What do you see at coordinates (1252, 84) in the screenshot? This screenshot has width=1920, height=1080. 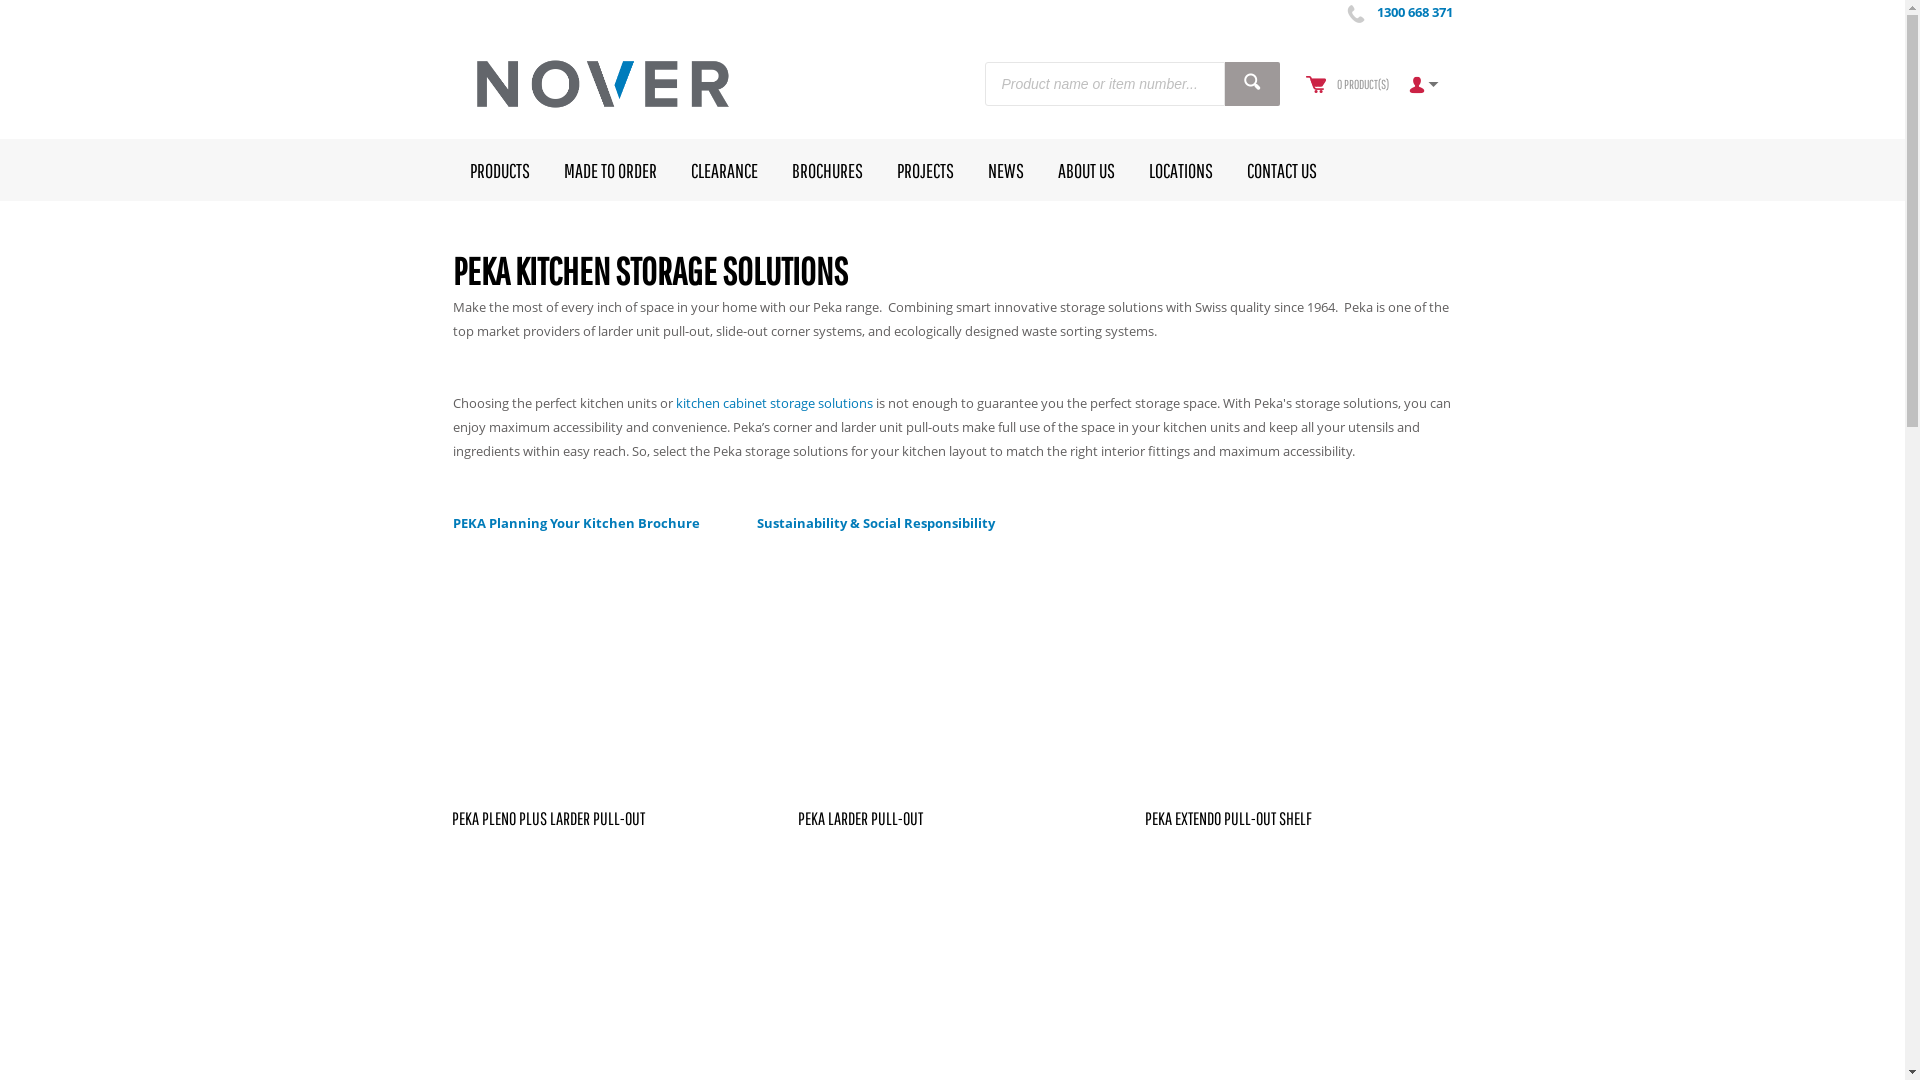 I see `Search products` at bounding box center [1252, 84].